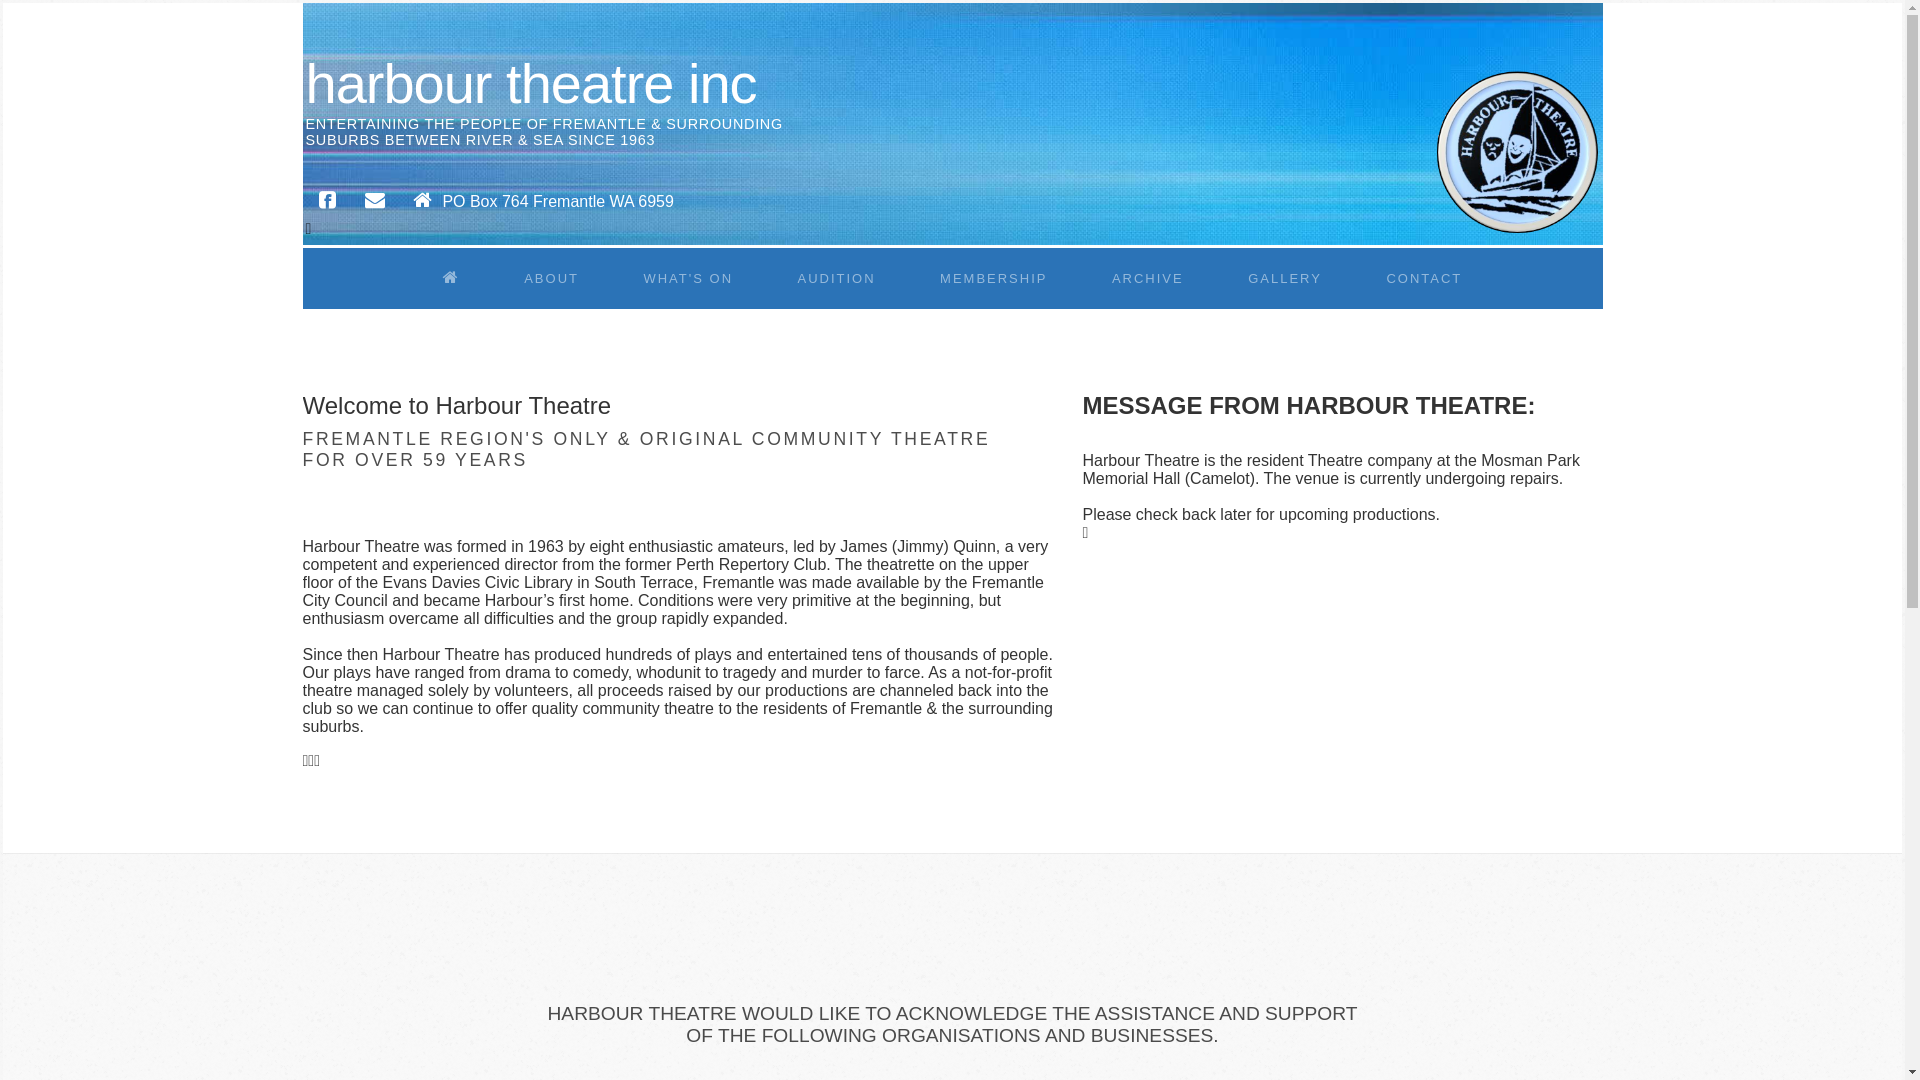  What do you see at coordinates (1148, 279) in the screenshot?
I see `ARCHIVE` at bounding box center [1148, 279].